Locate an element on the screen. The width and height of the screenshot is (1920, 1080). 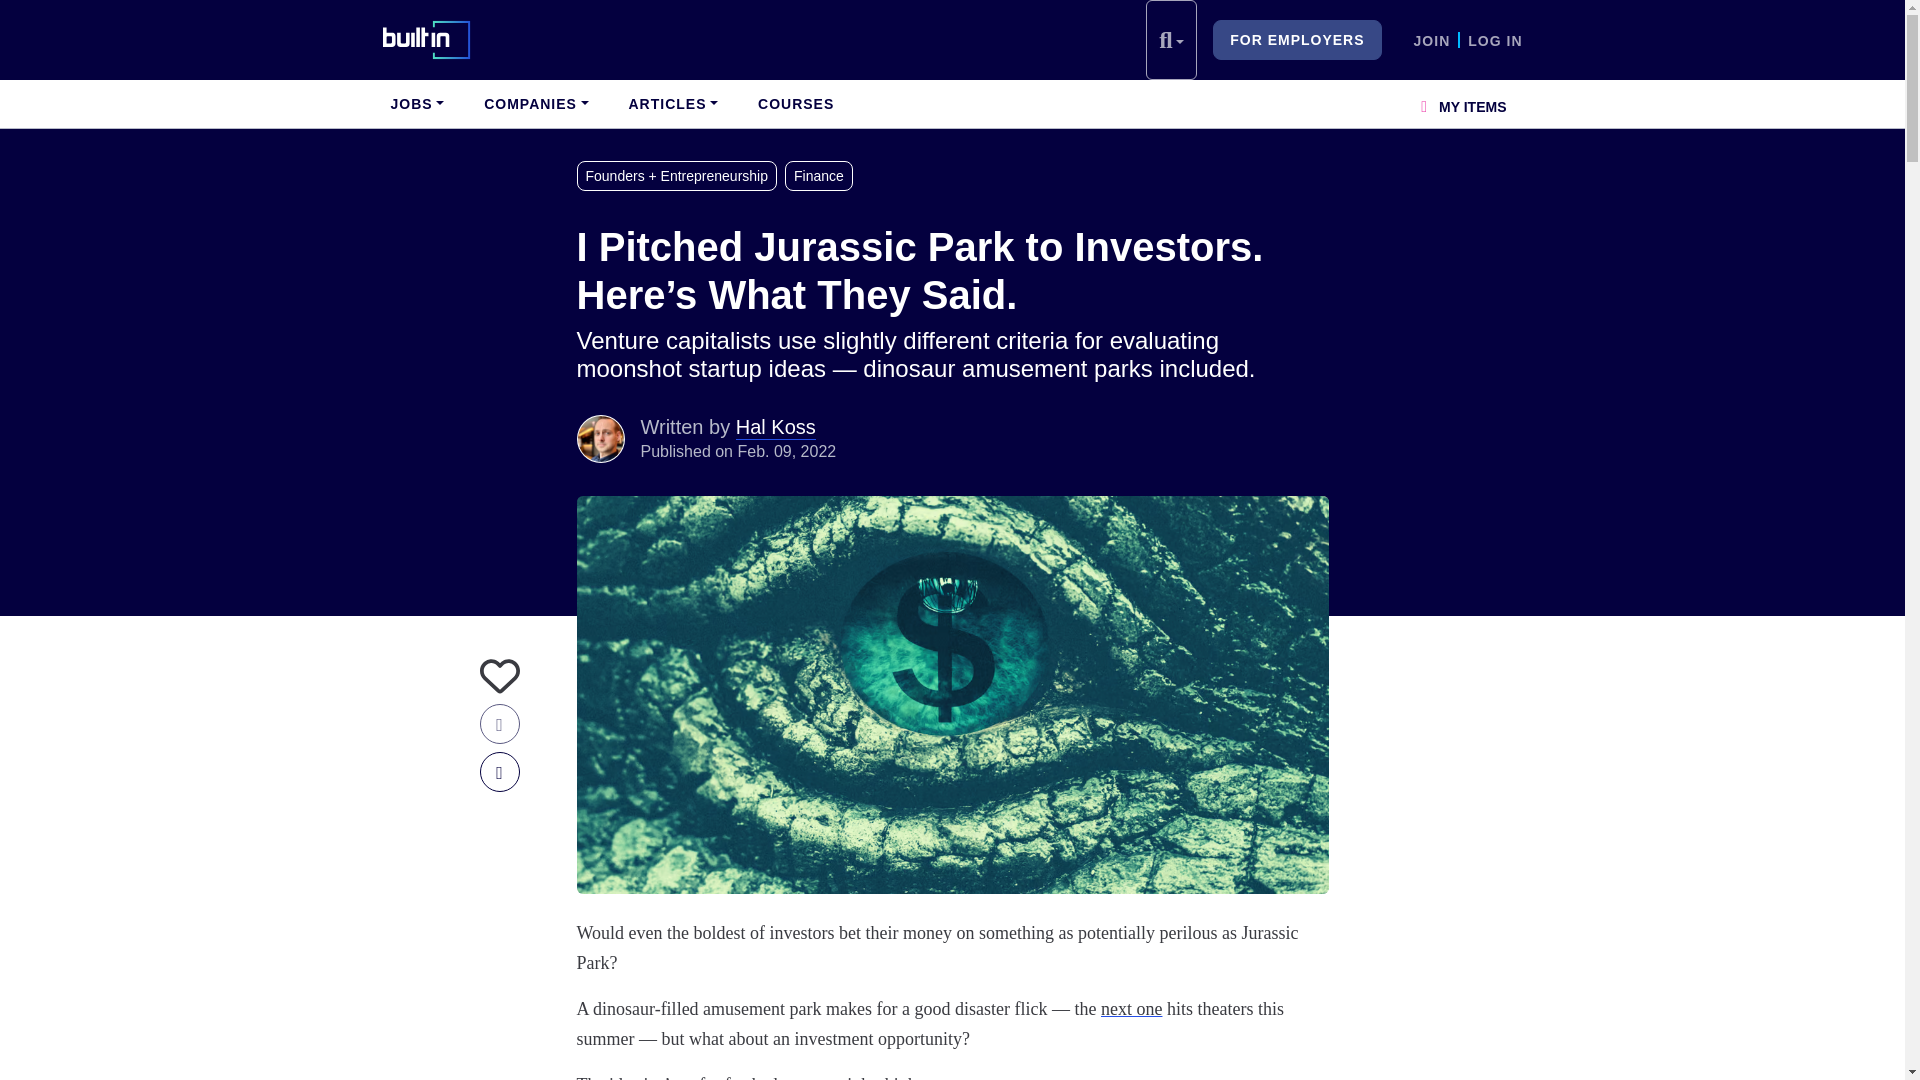
LOG IN is located at coordinates (1495, 40).